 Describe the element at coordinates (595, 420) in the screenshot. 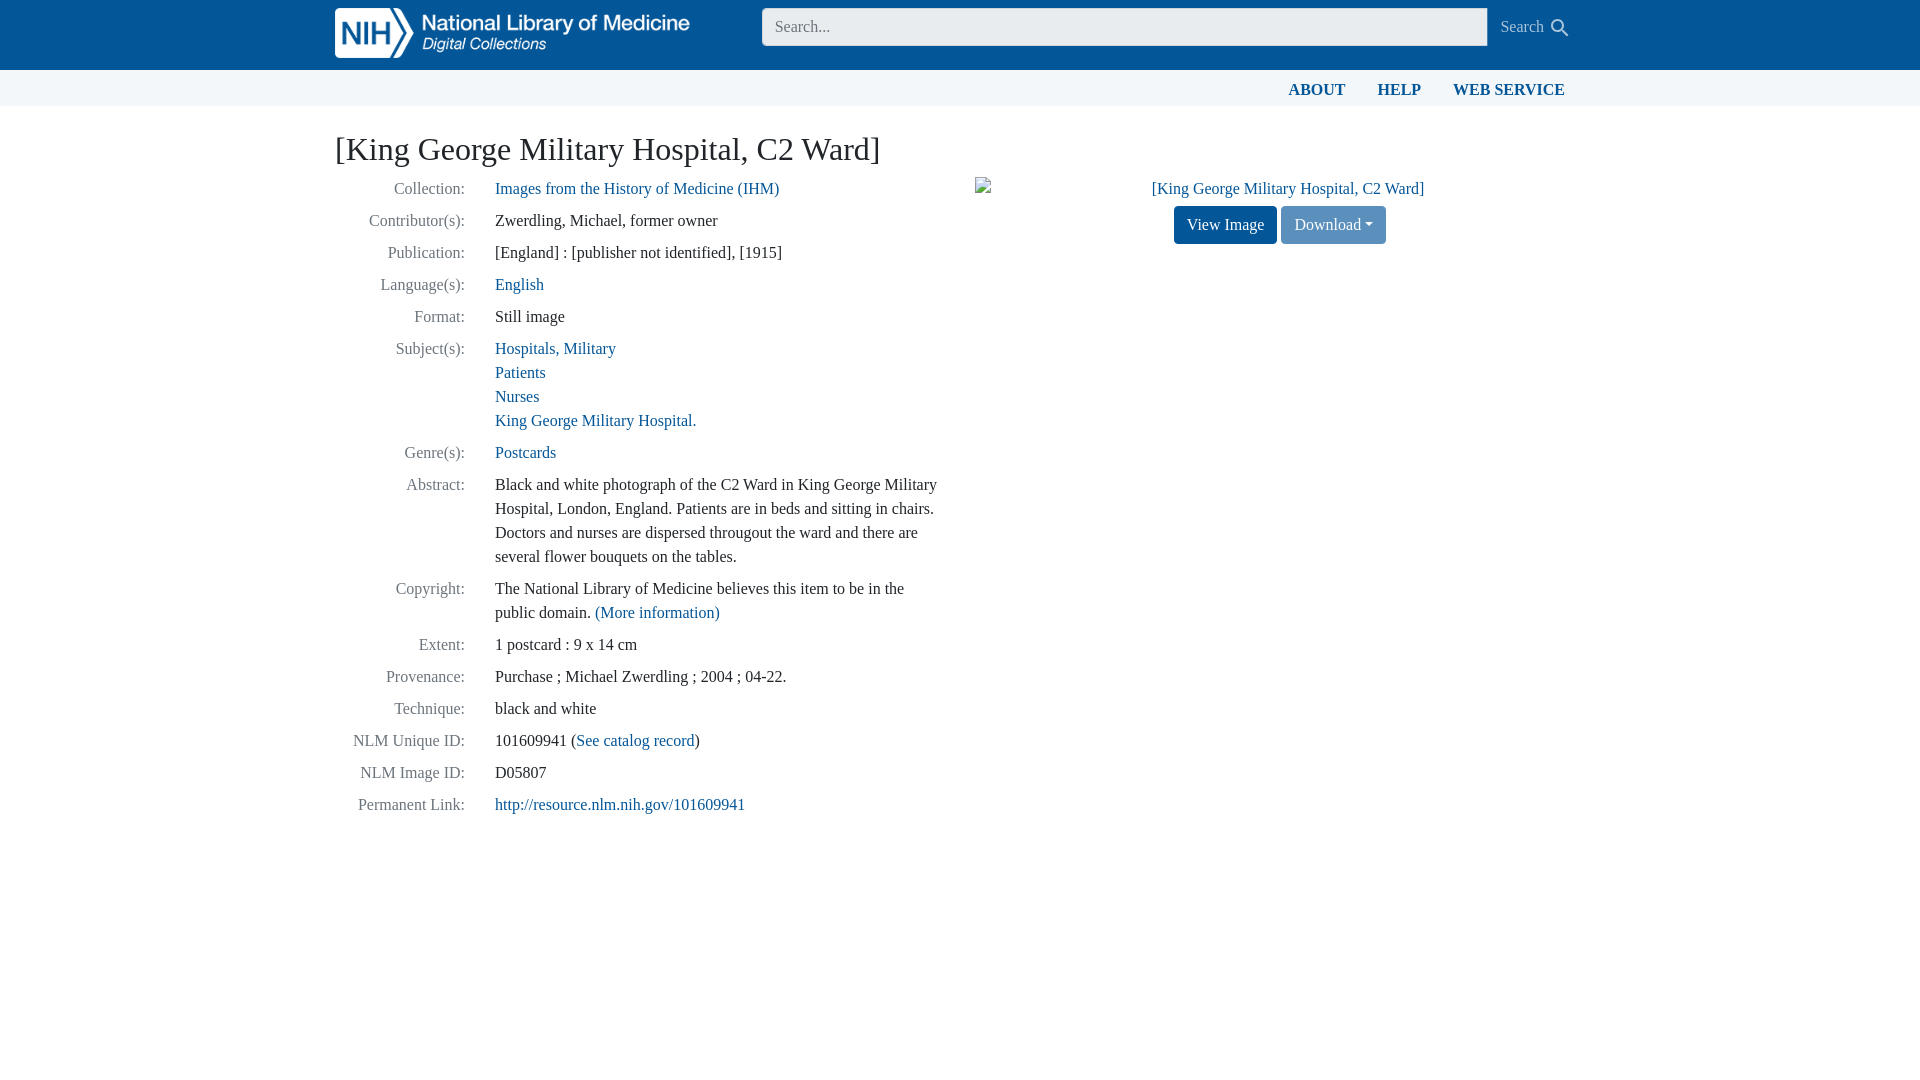

I see `King George Military Hospital.` at that location.